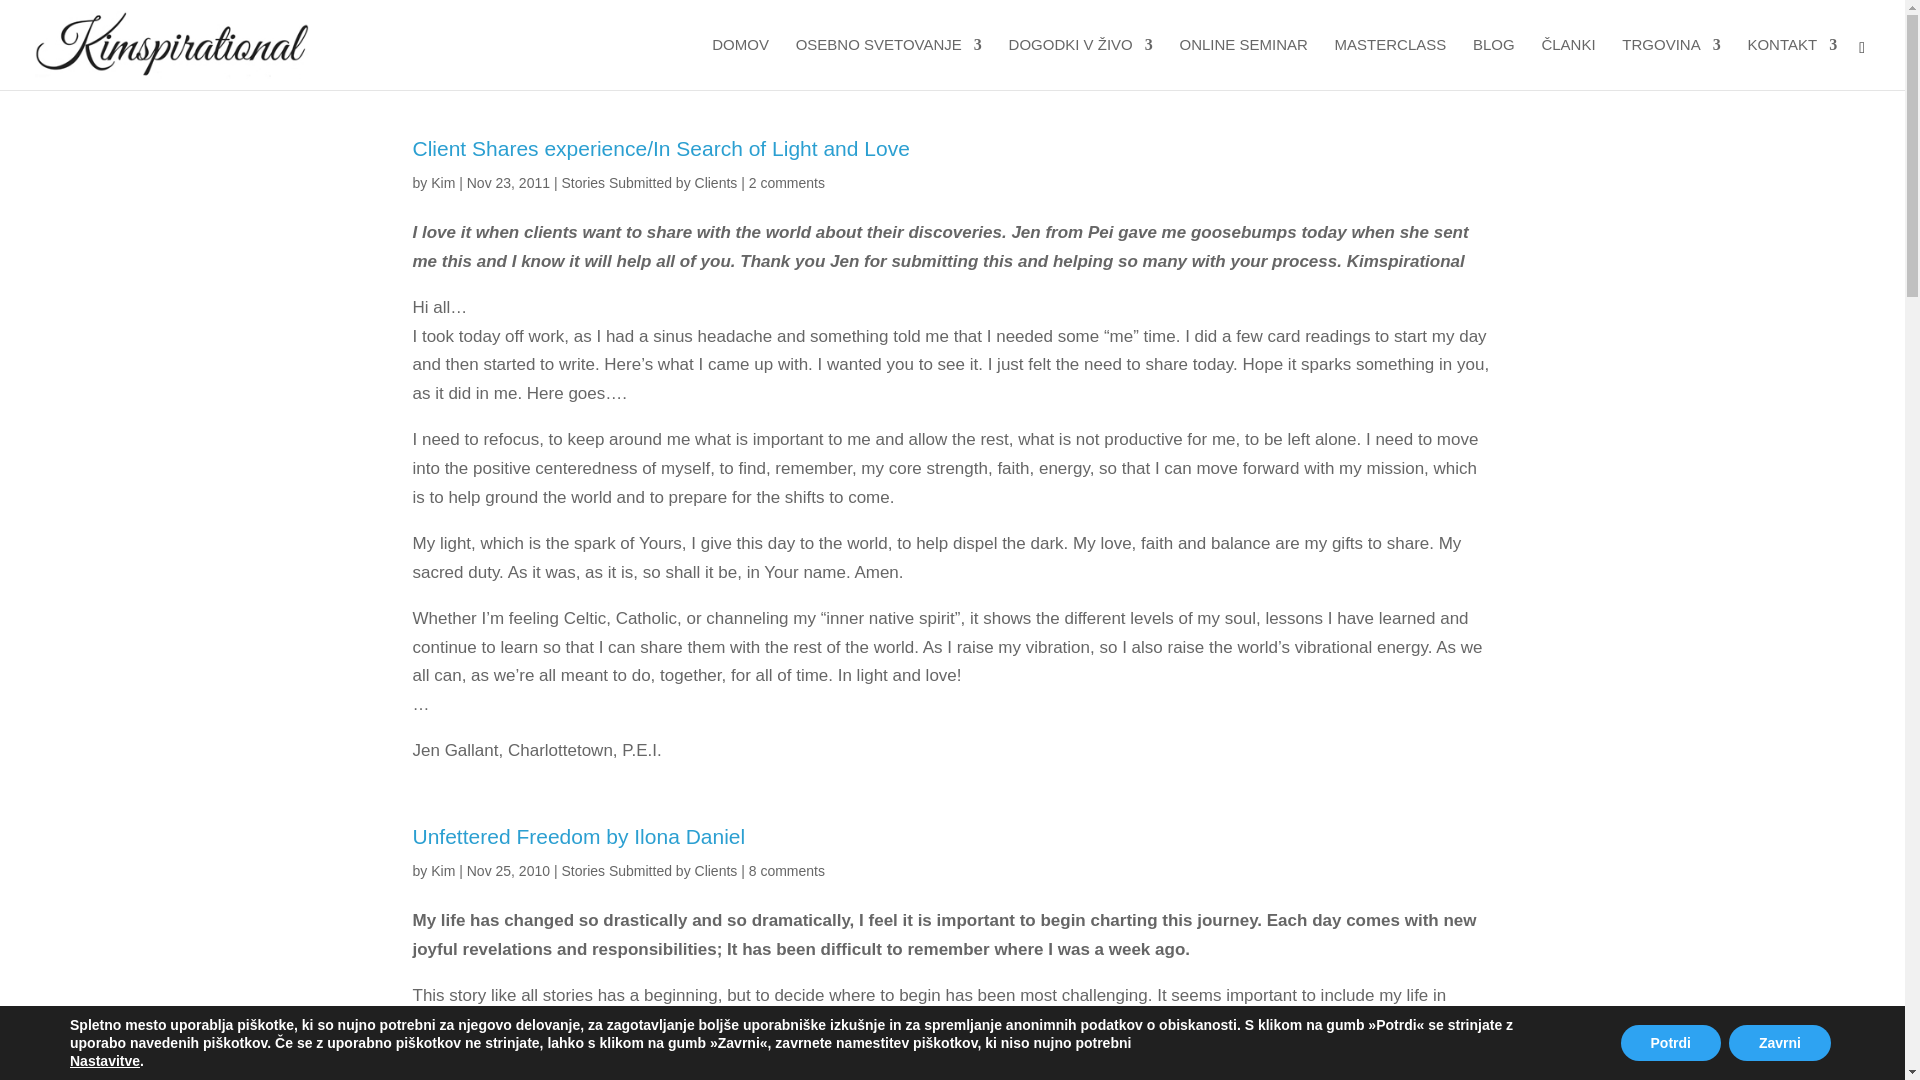 The image size is (1920, 1080). I want to click on DOMOV, so click(740, 63).